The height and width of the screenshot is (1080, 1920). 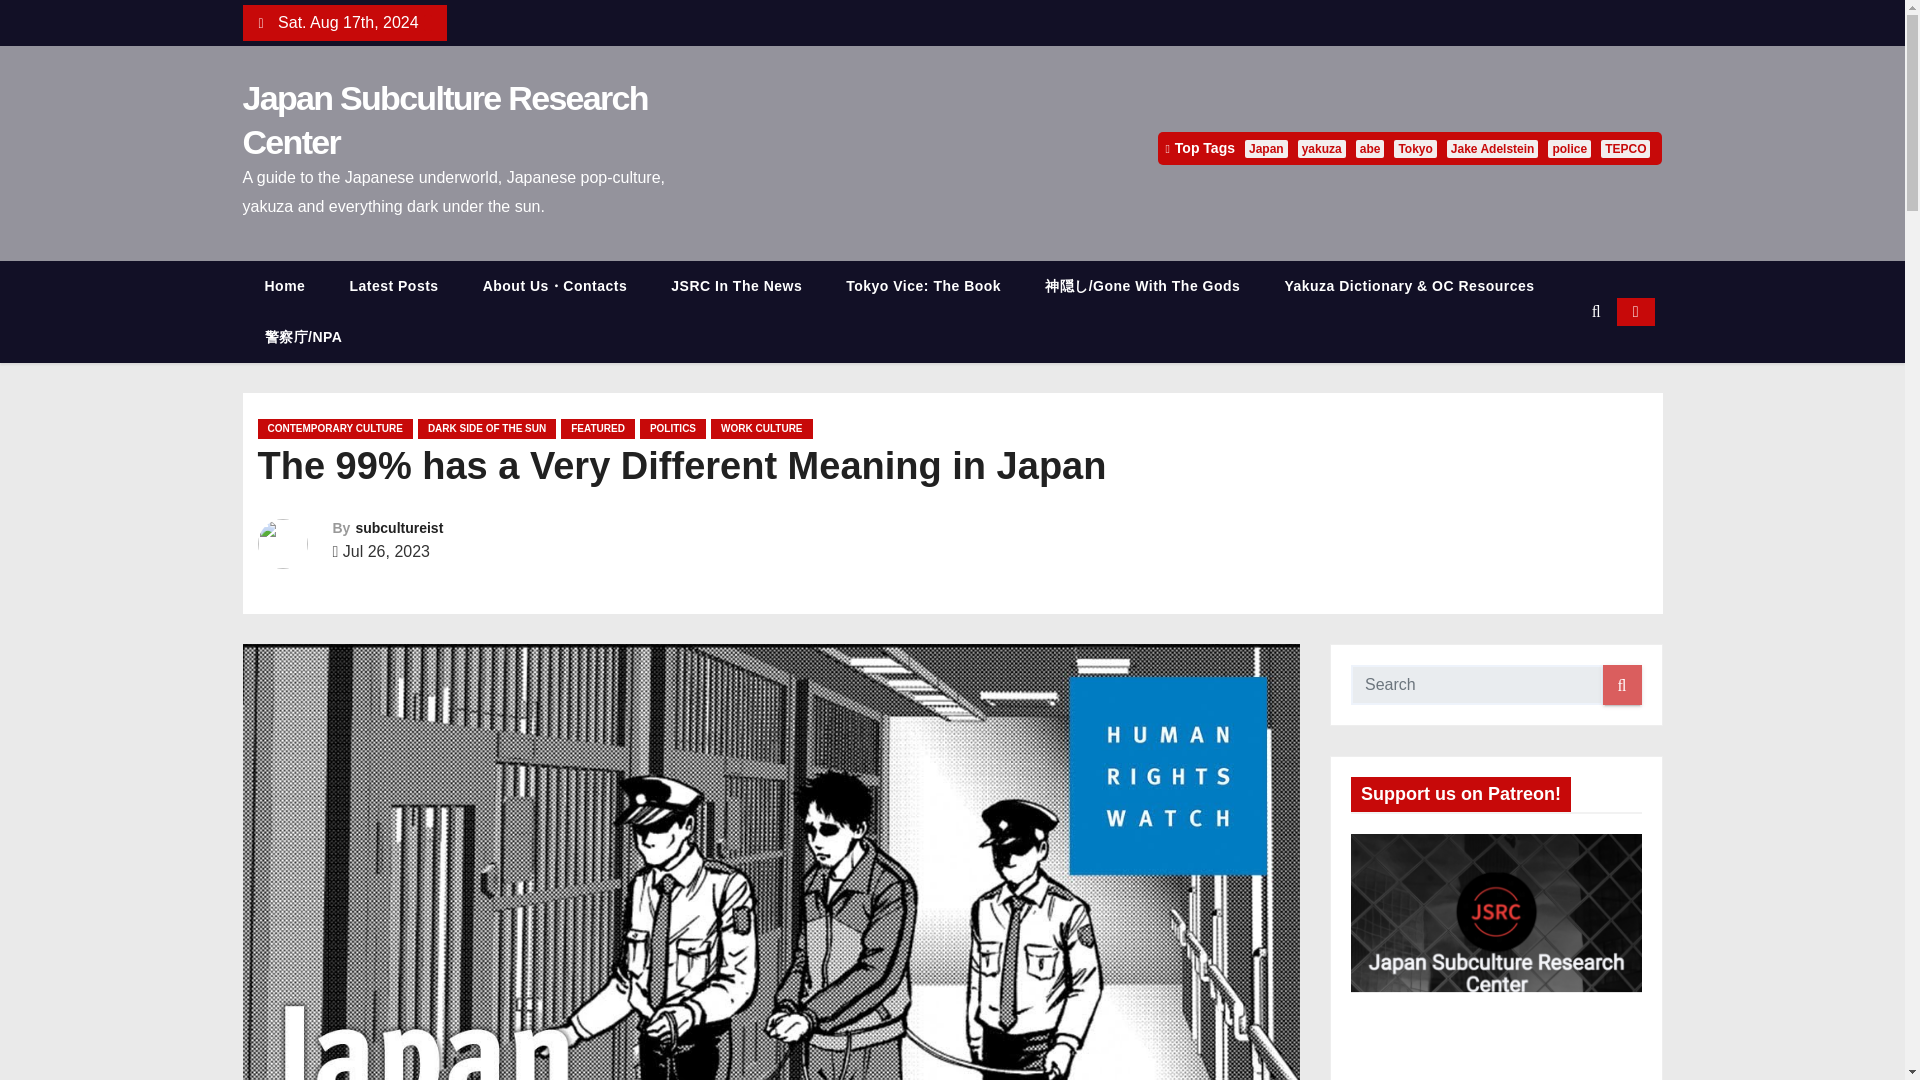 What do you see at coordinates (1414, 148) in the screenshot?
I see `Tokyo` at bounding box center [1414, 148].